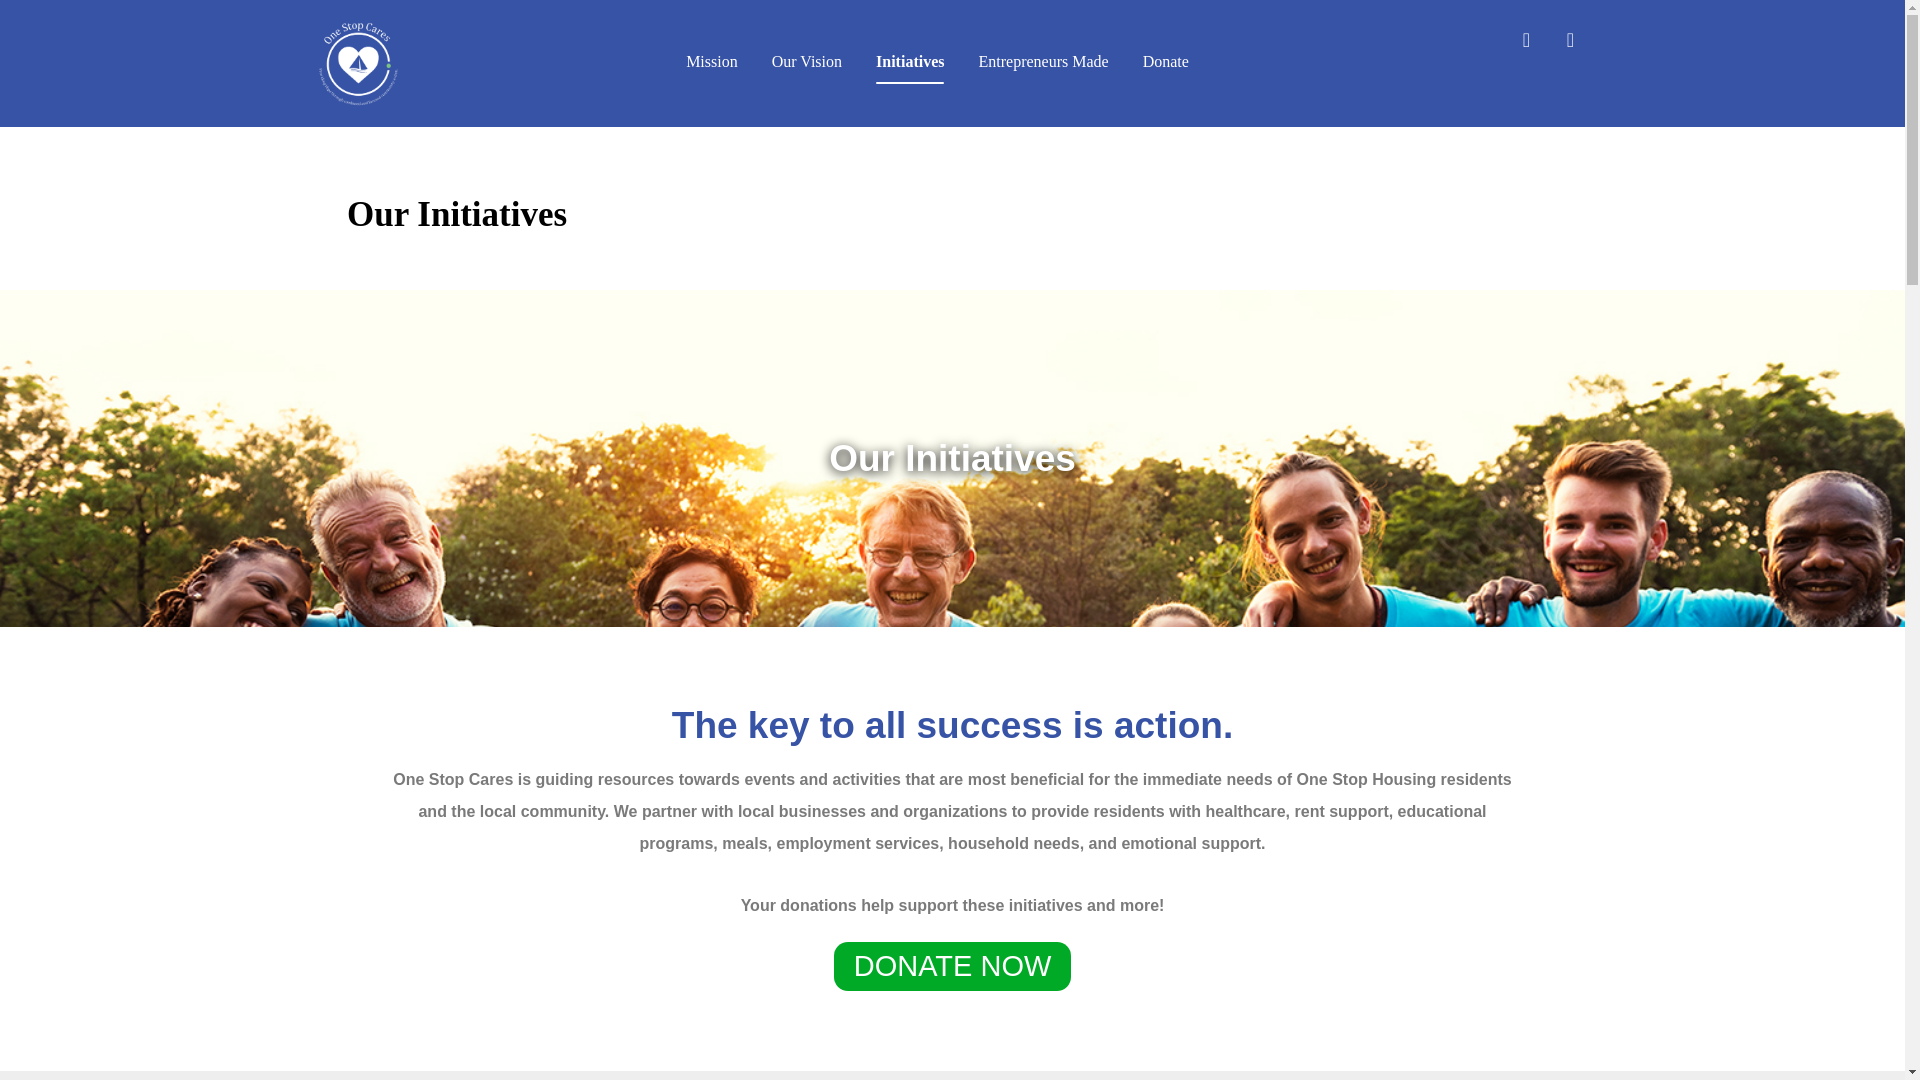 Image resolution: width=1920 pixels, height=1080 pixels. What do you see at coordinates (1447, 220) in the screenshot?
I see `Our Initiatives` at bounding box center [1447, 220].